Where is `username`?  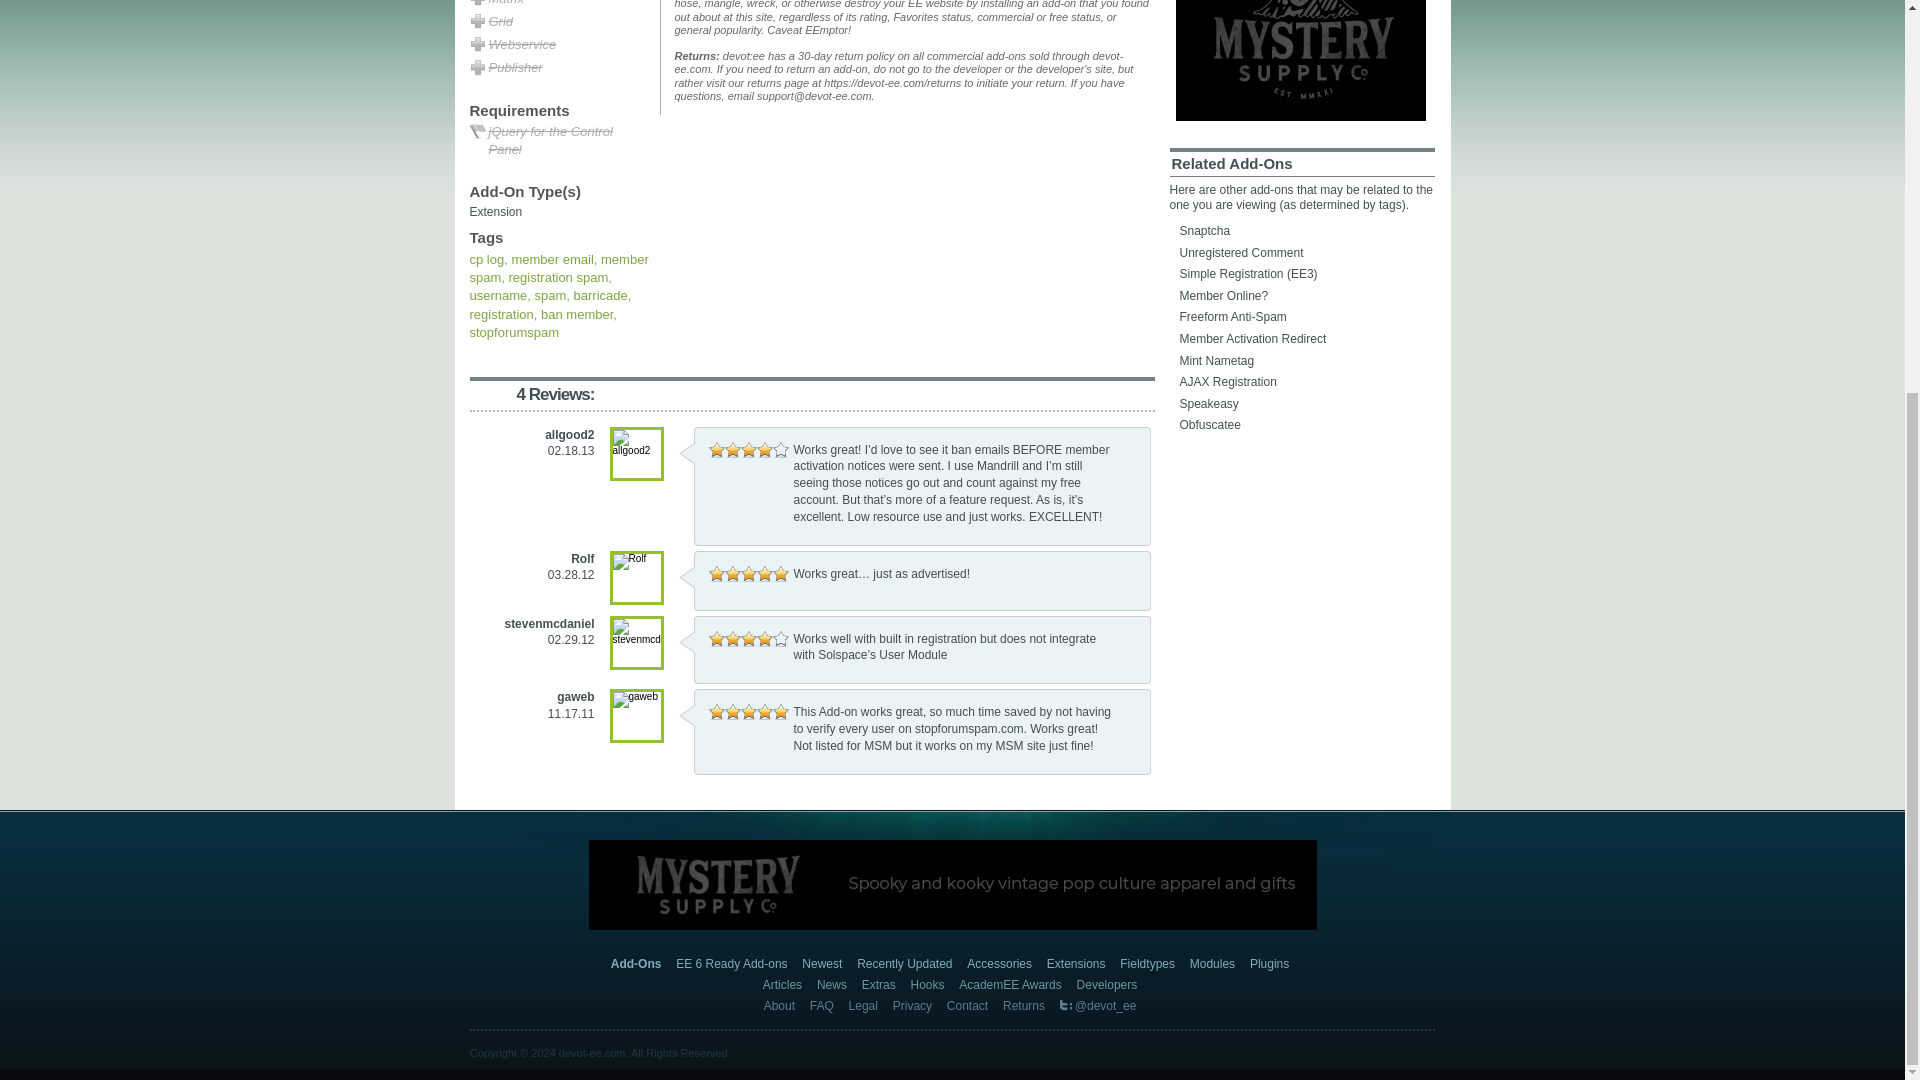
username is located at coordinates (499, 296).